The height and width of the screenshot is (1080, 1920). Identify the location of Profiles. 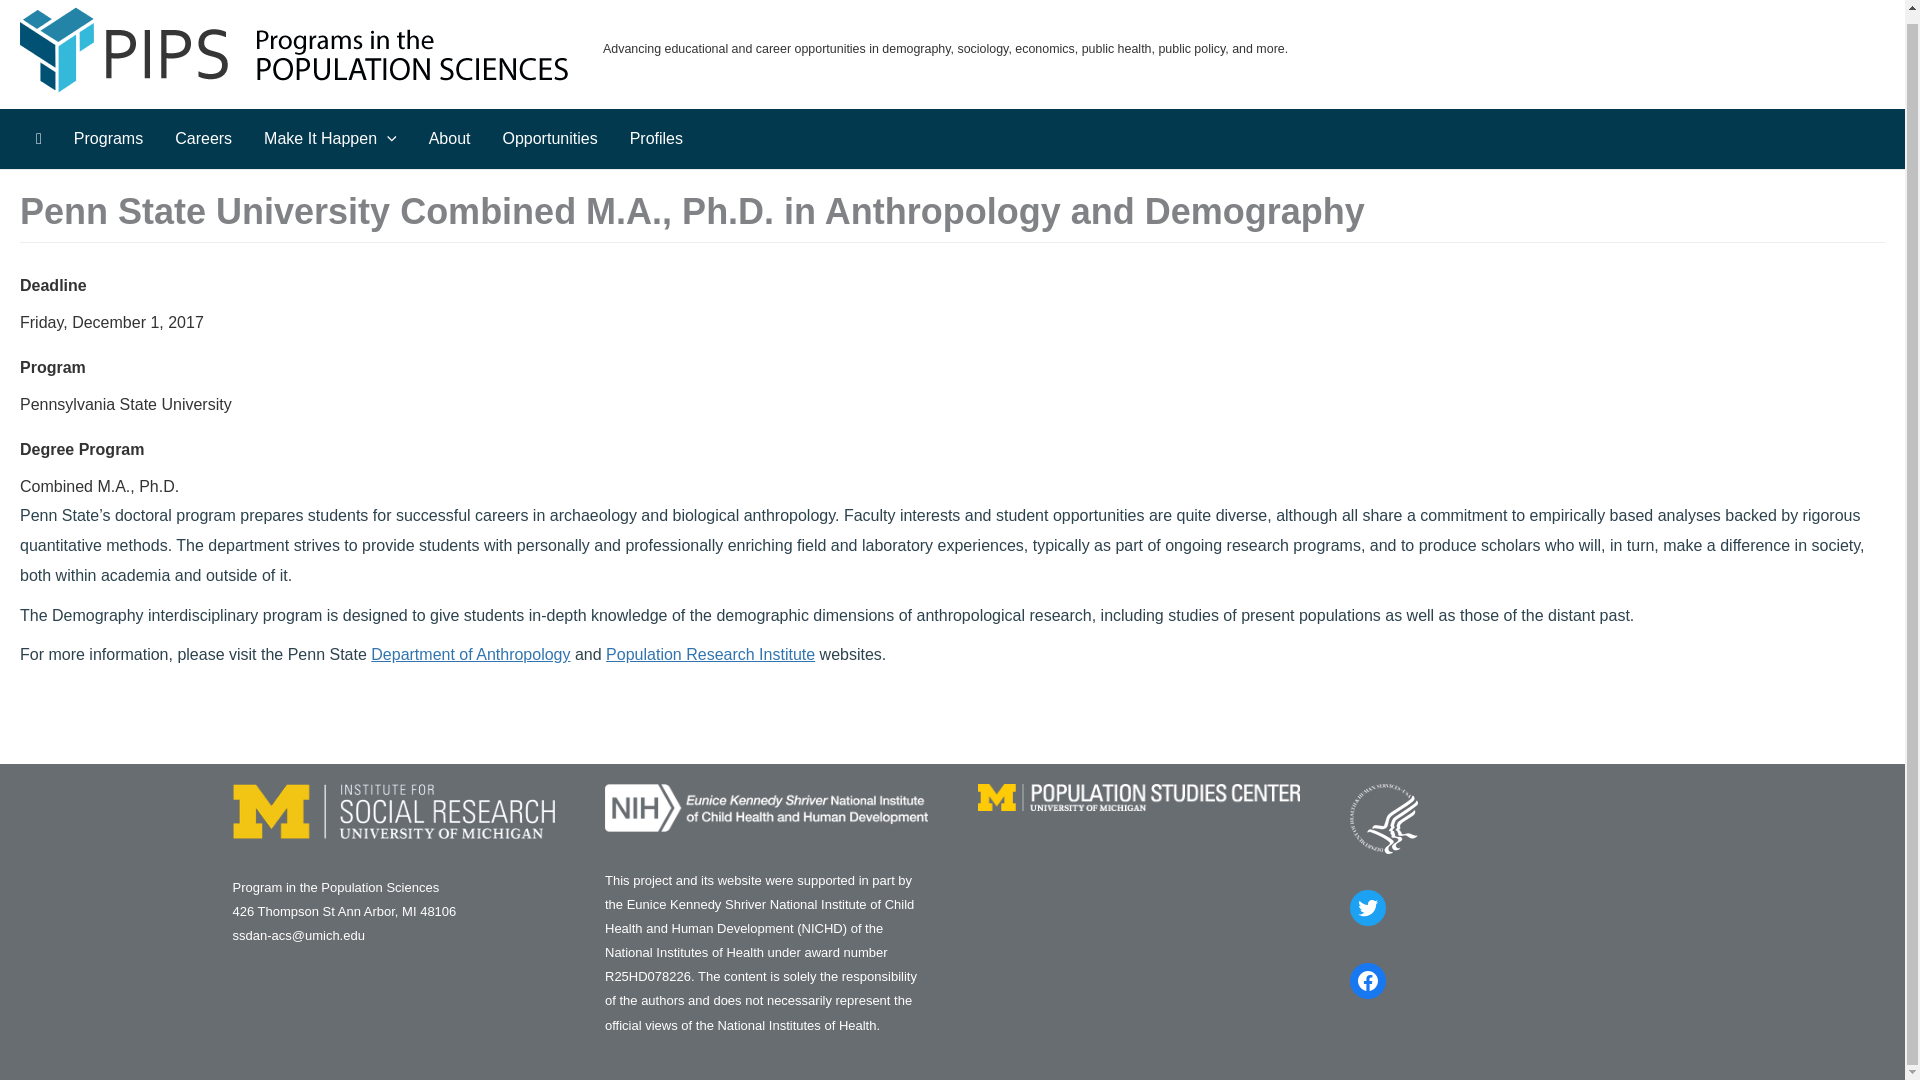
(656, 138).